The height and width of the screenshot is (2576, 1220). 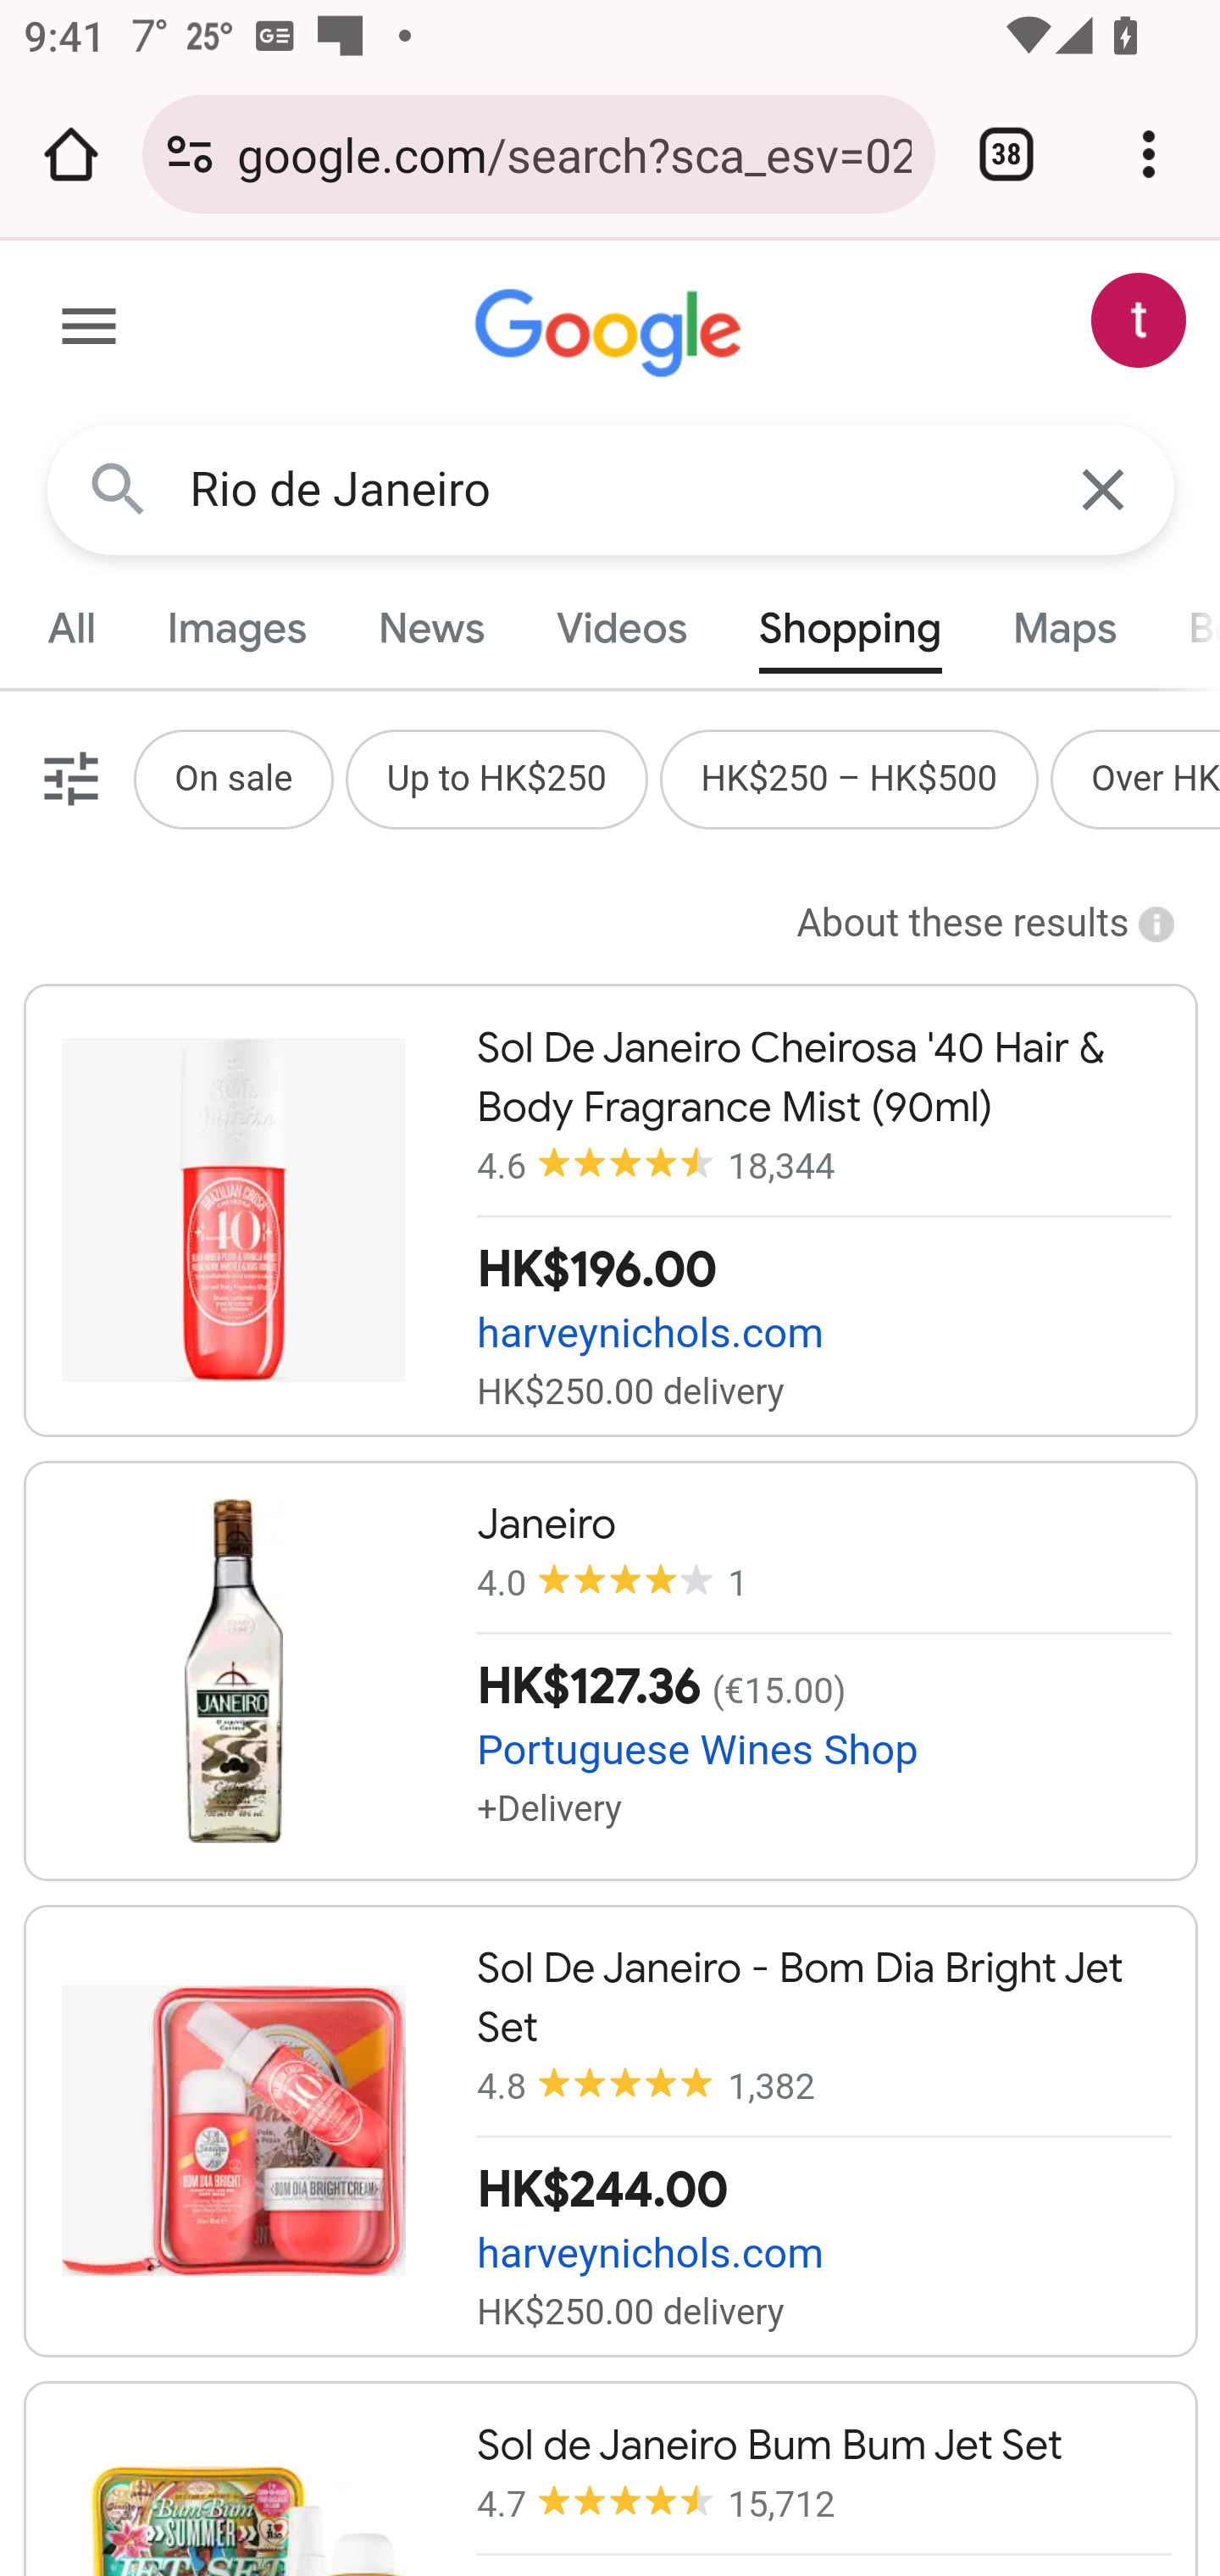 I want to click on Sol De Janeiro - Bom Dia Bright Jet Set, so click(x=610, y=2130).